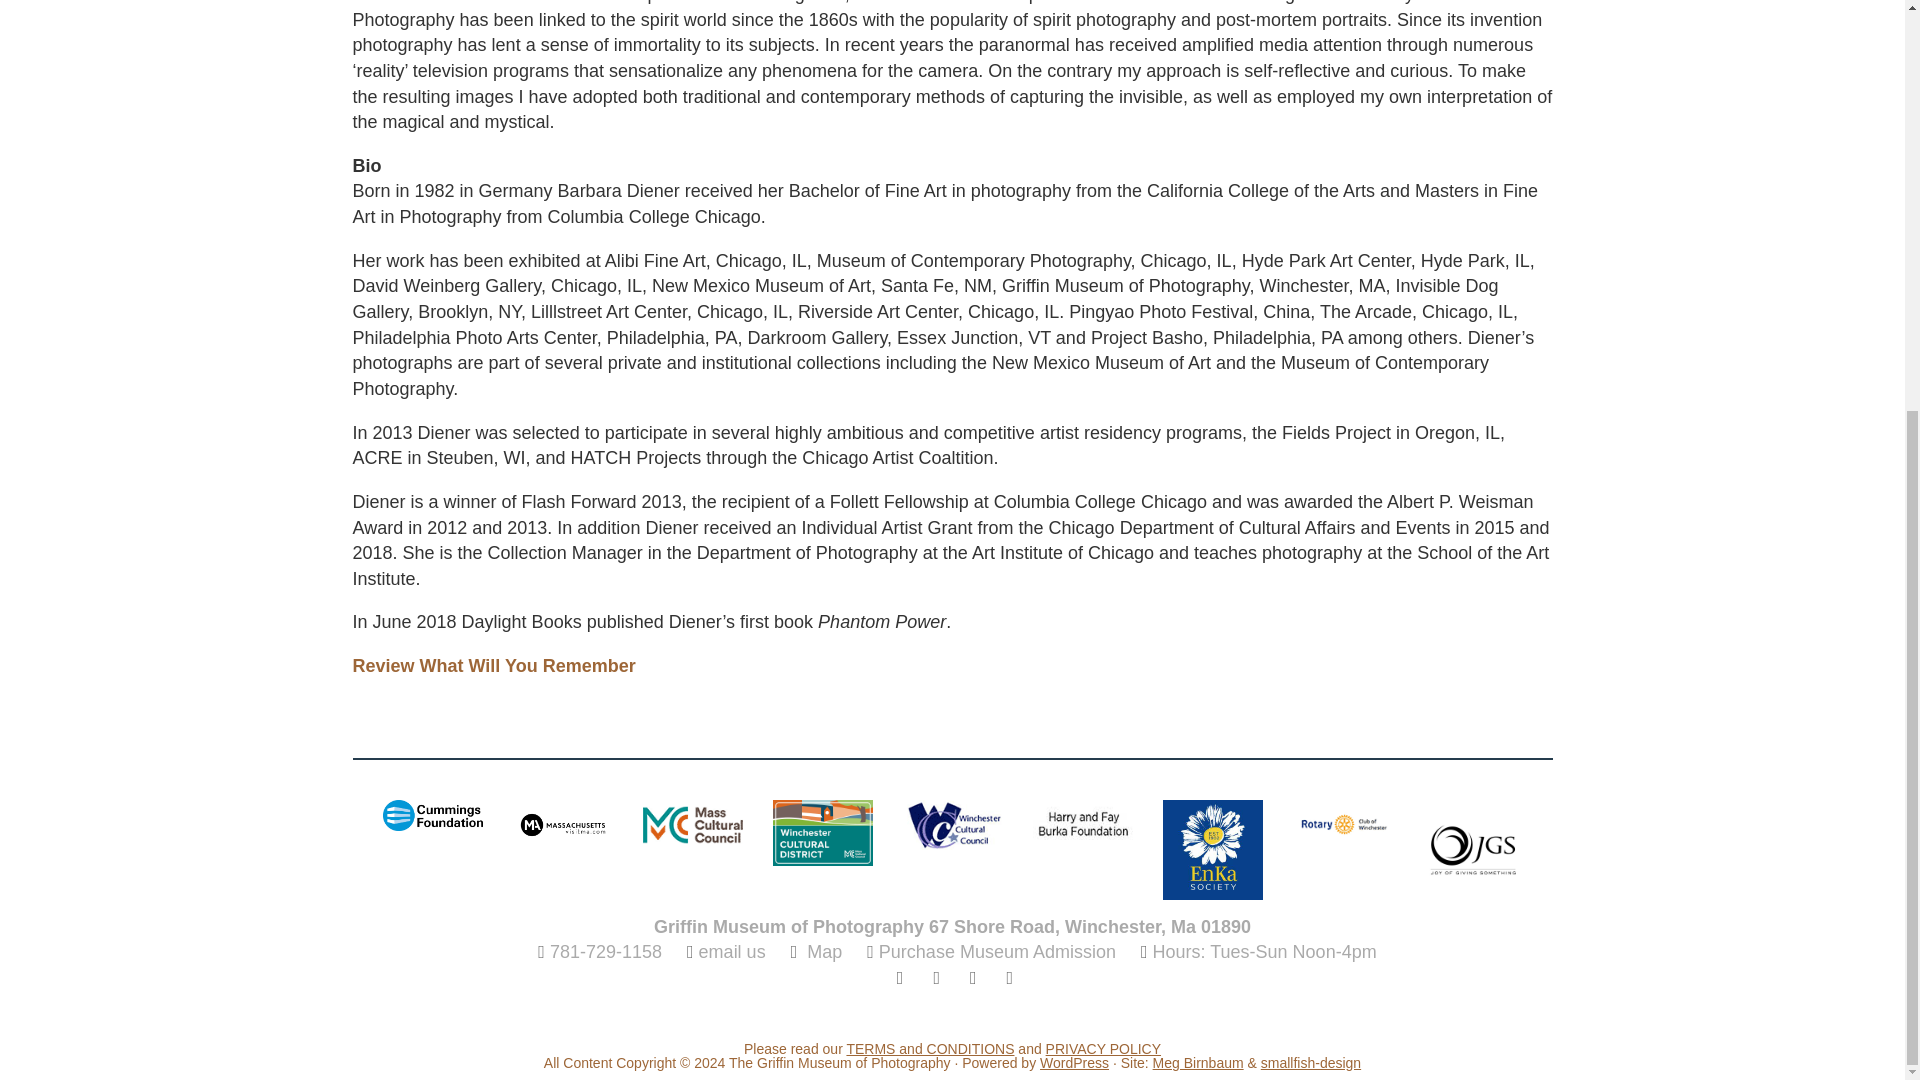 The width and height of the screenshot is (1920, 1080). What do you see at coordinates (432, 816) in the screenshot?
I see `Cummings Foundation` at bounding box center [432, 816].